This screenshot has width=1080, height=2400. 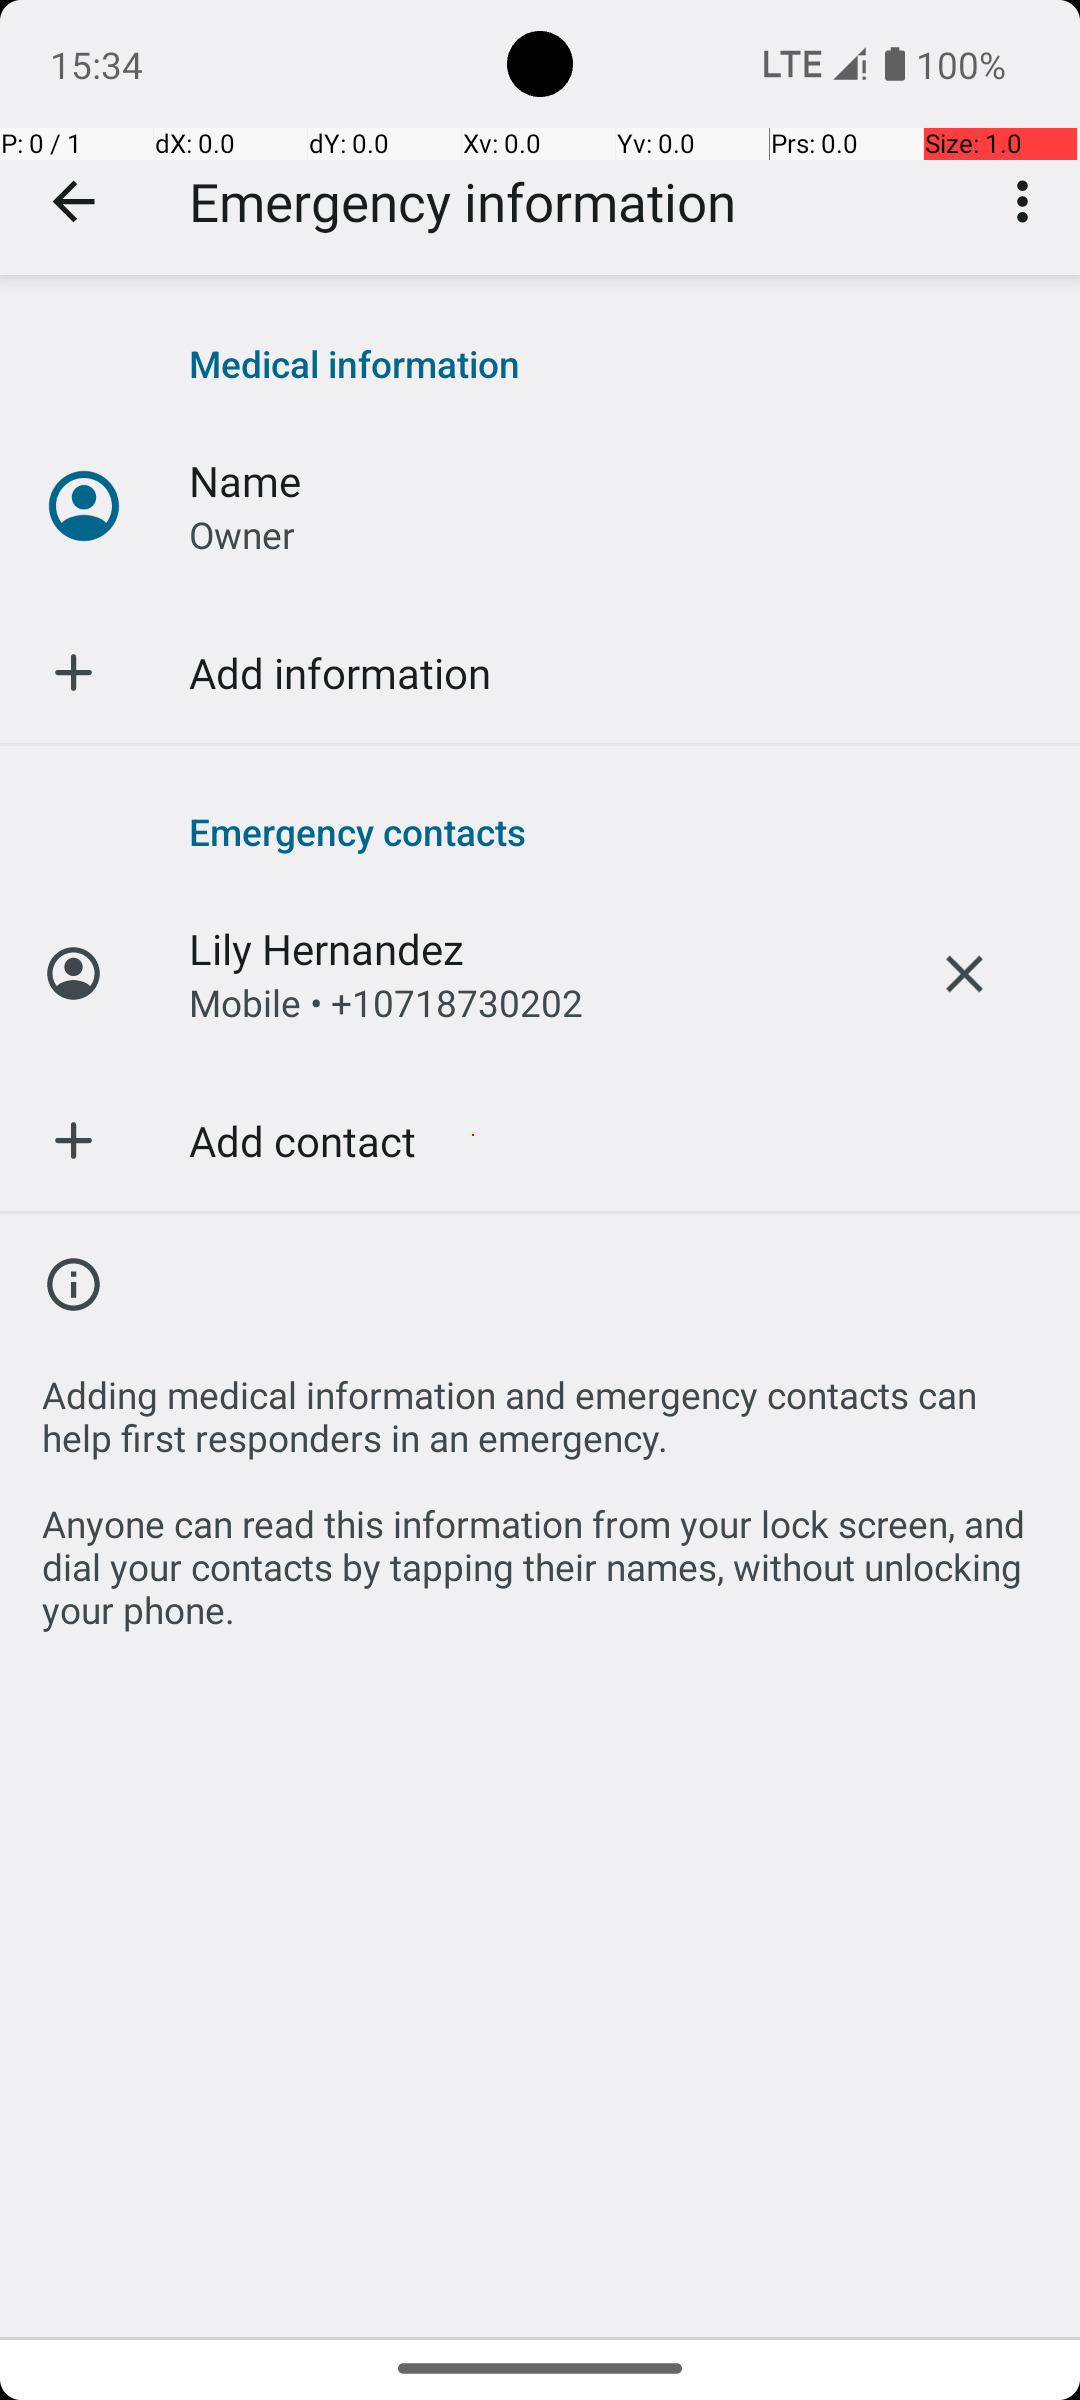 What do you see at coordinates (614, 364) in the screenshot?
I see `Medical information` at bounding box center [614, 364].